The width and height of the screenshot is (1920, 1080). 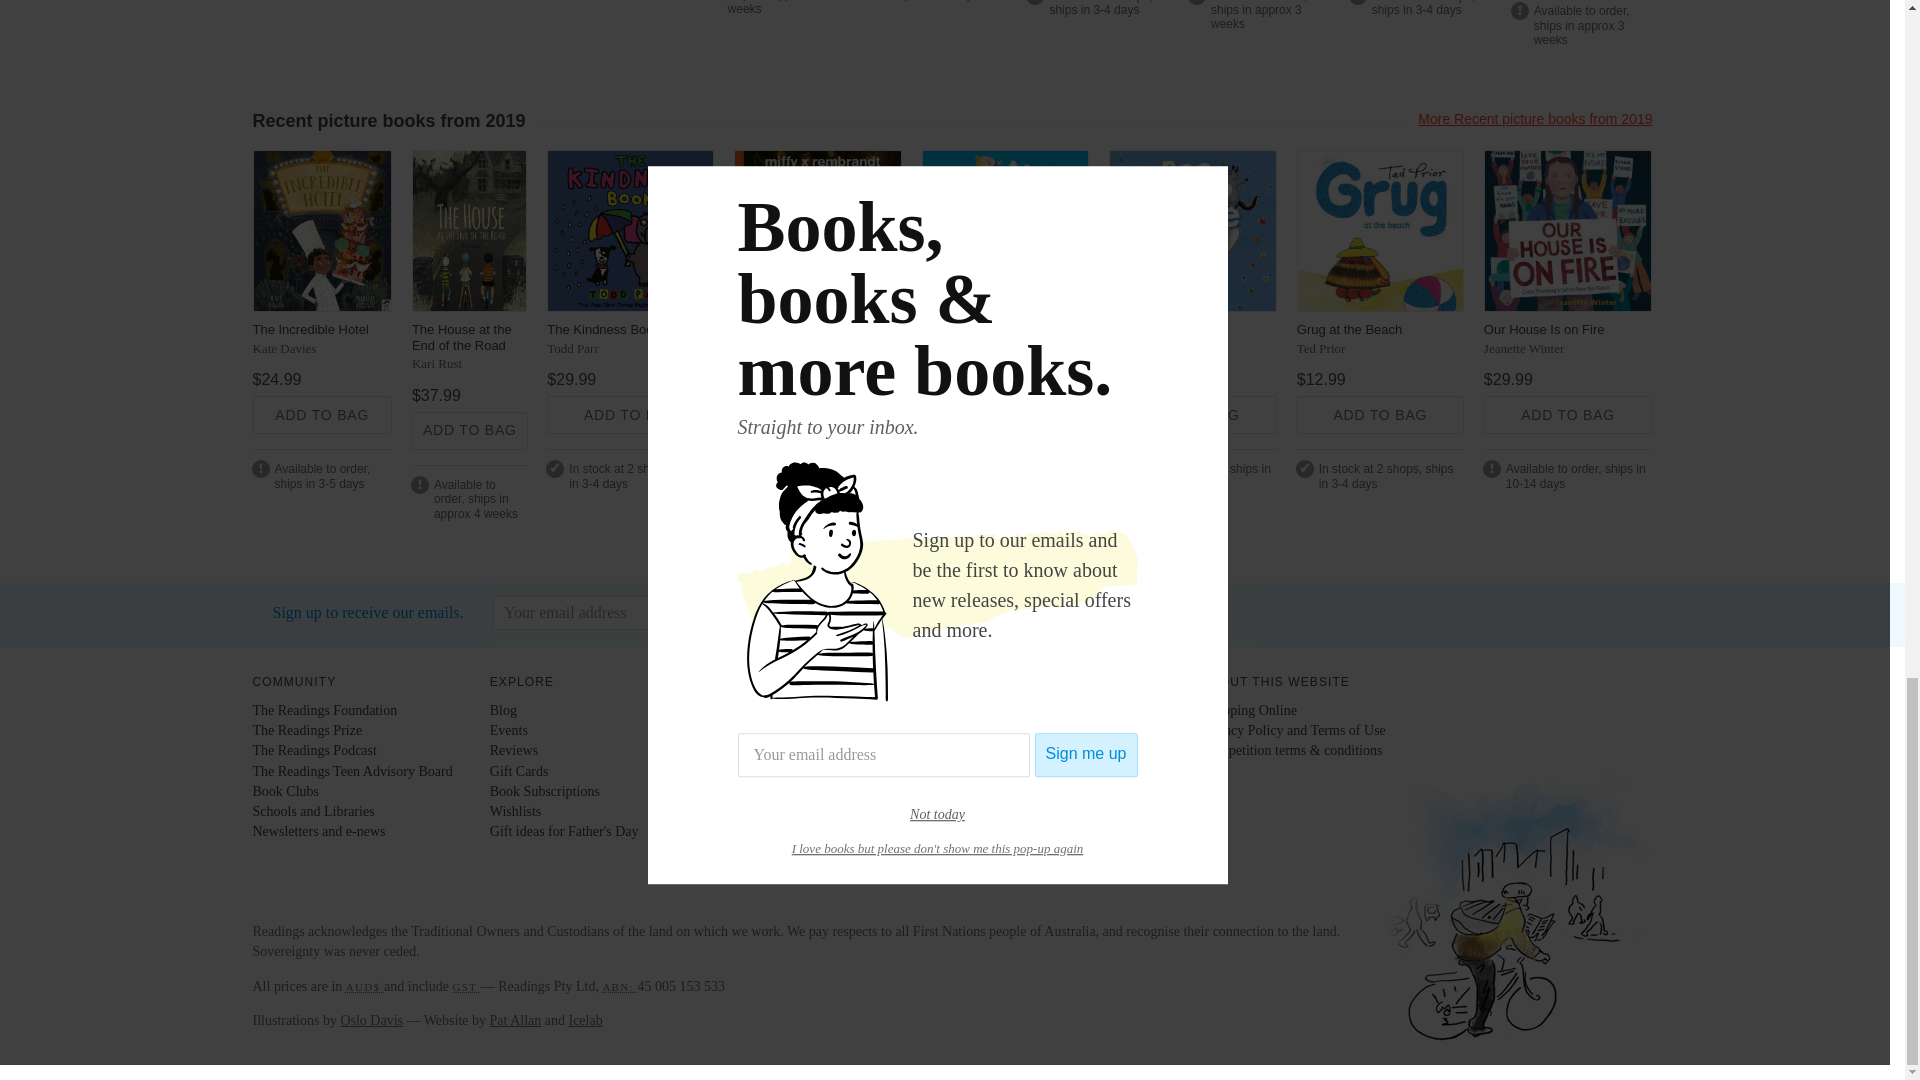 What do you see at coordinates (466, 986) in the screenshot?
I see `Goods and Services Tax` at bounding box center [466, 986].